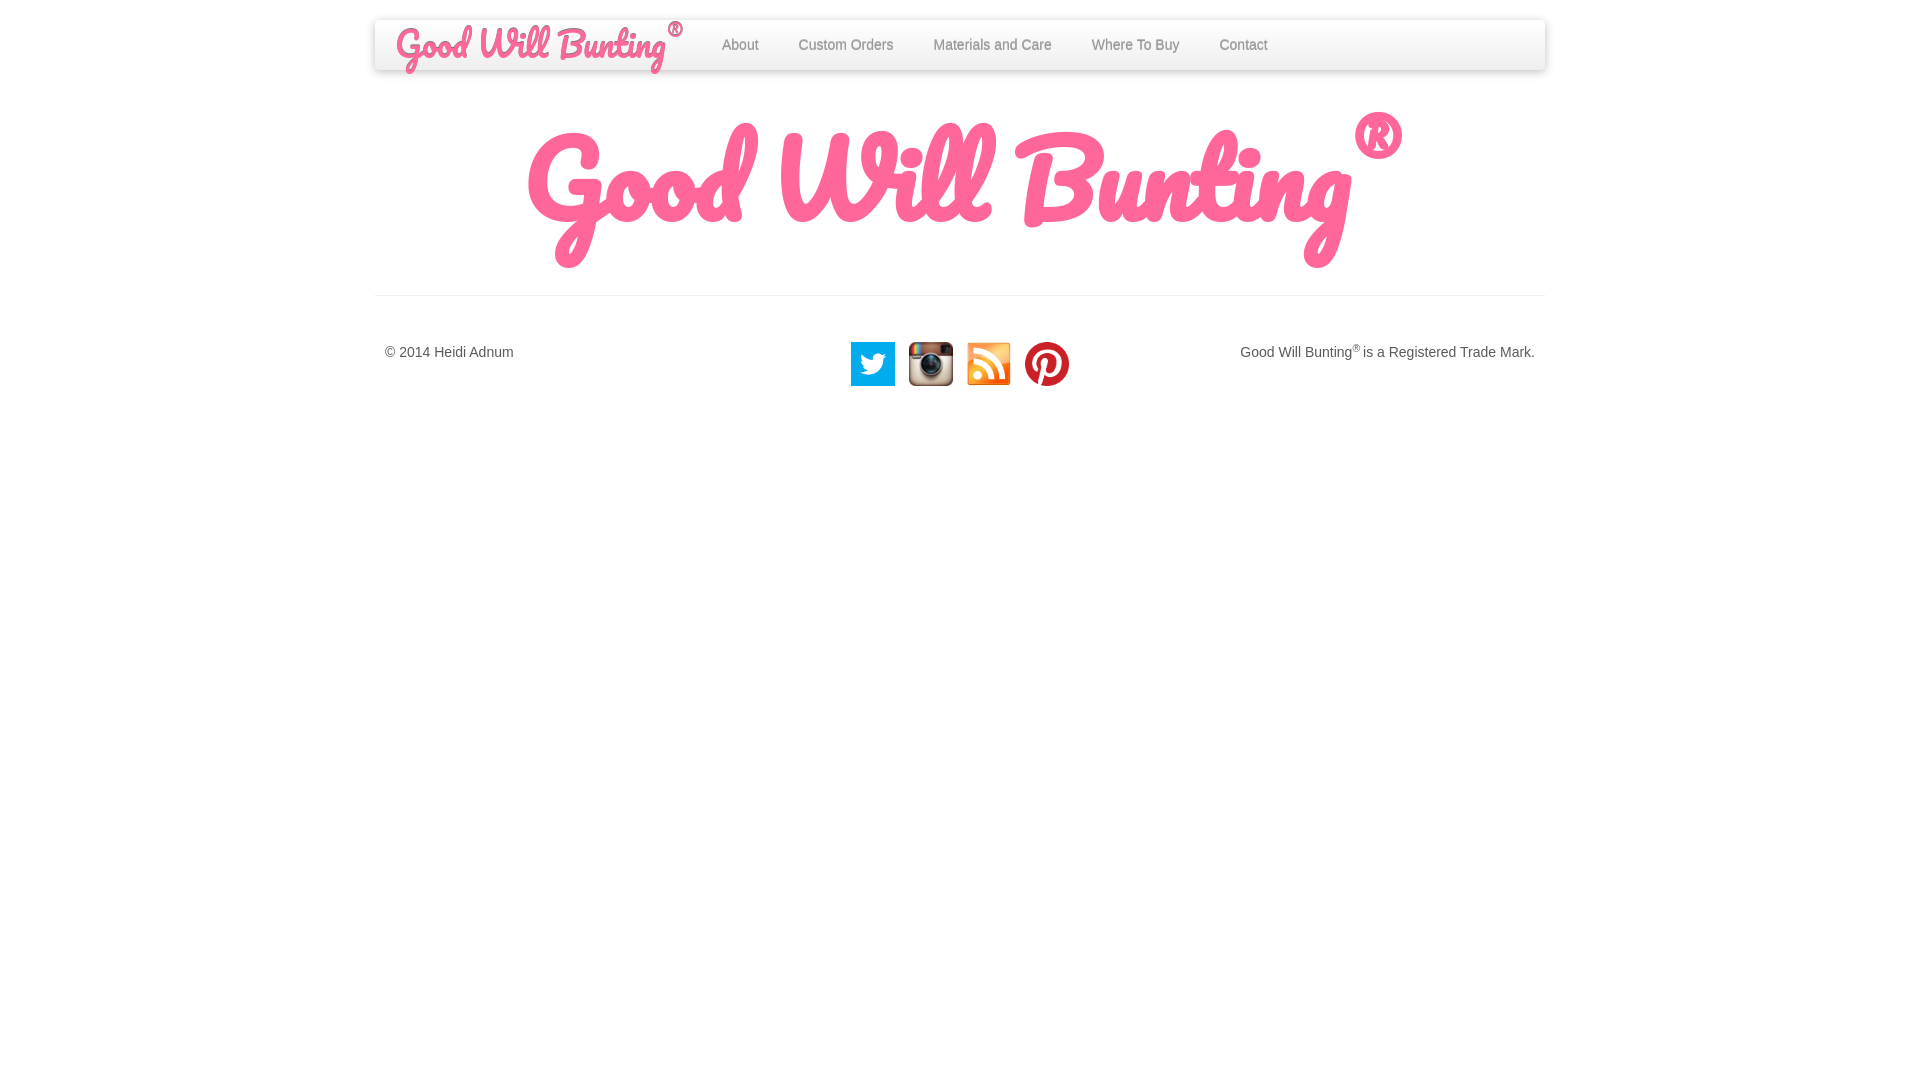 The width and height of the screenshot is (1920, 1080). Describe the element at coordinates (846, 45) in the screenshot. I see `Custom Orders` at that location.